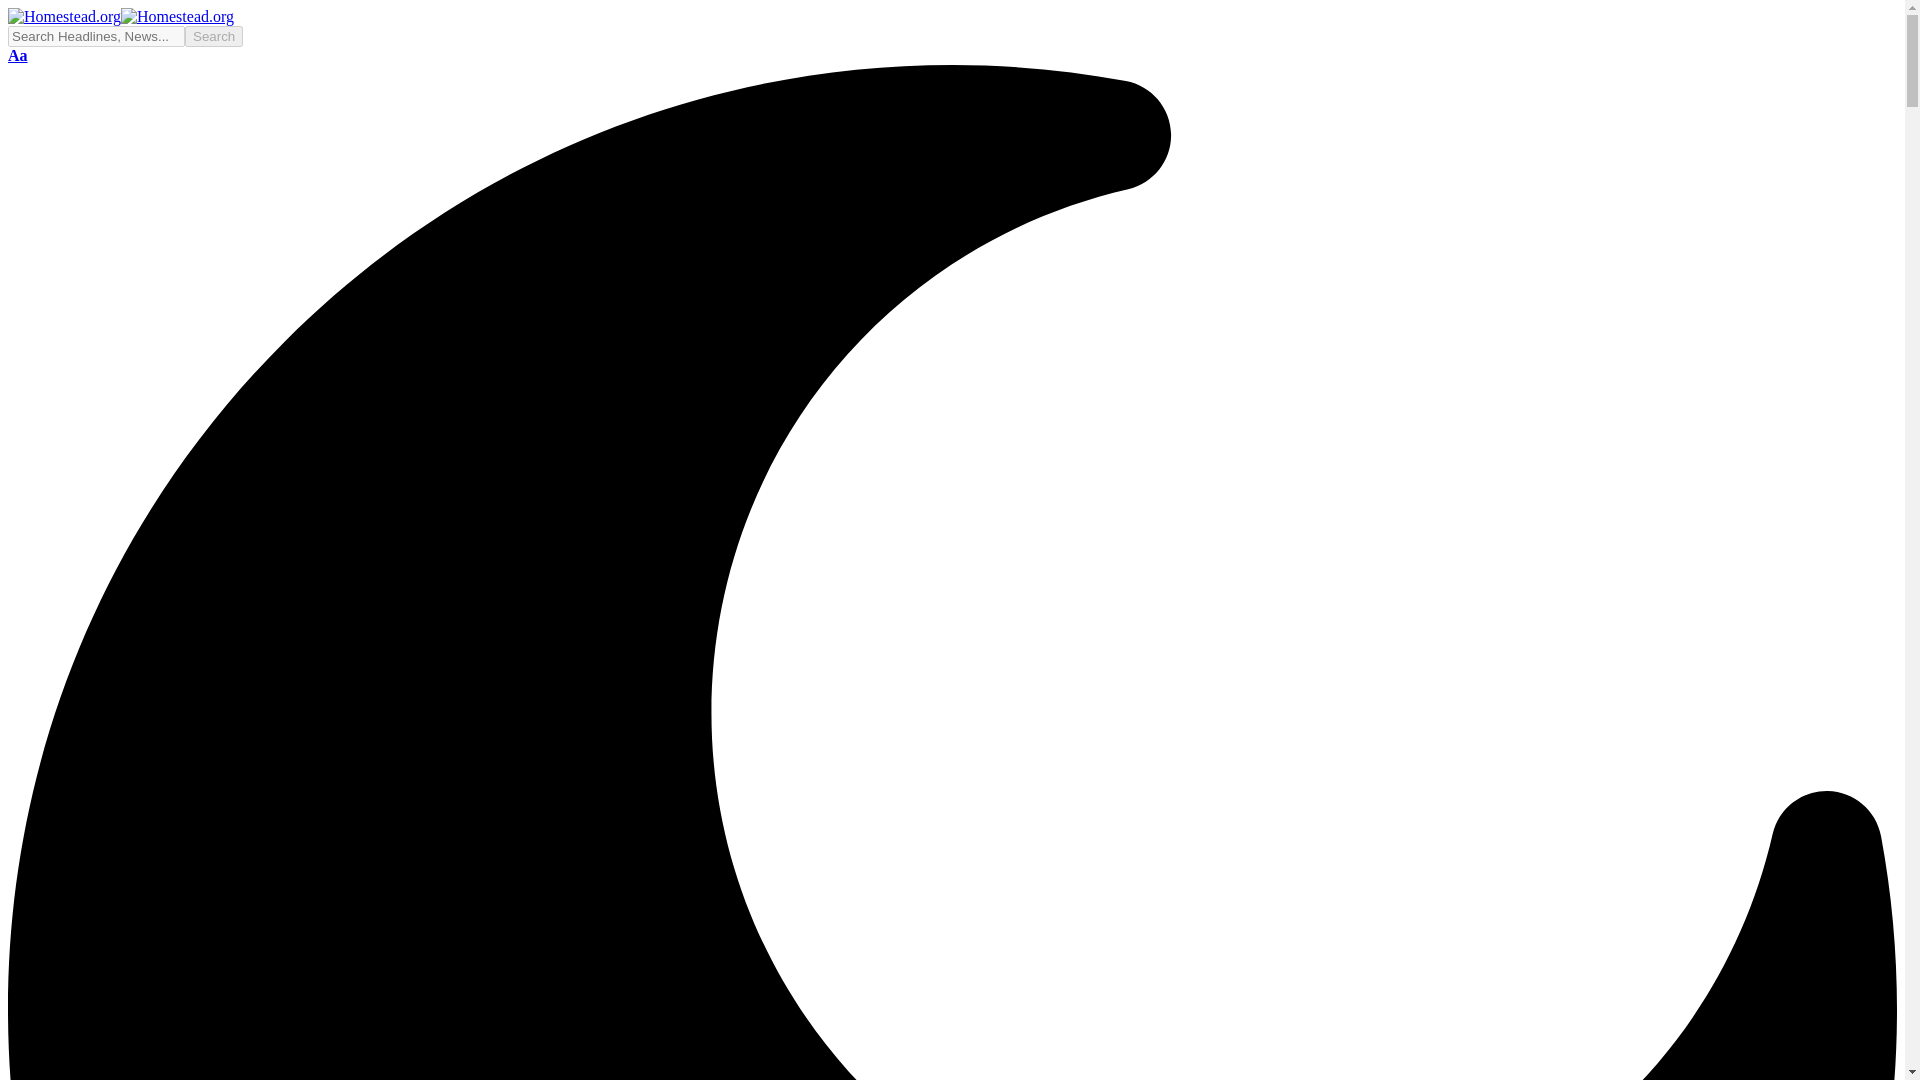 The image size is (1920, 1080). I want to click on Search, so click(214, 36).